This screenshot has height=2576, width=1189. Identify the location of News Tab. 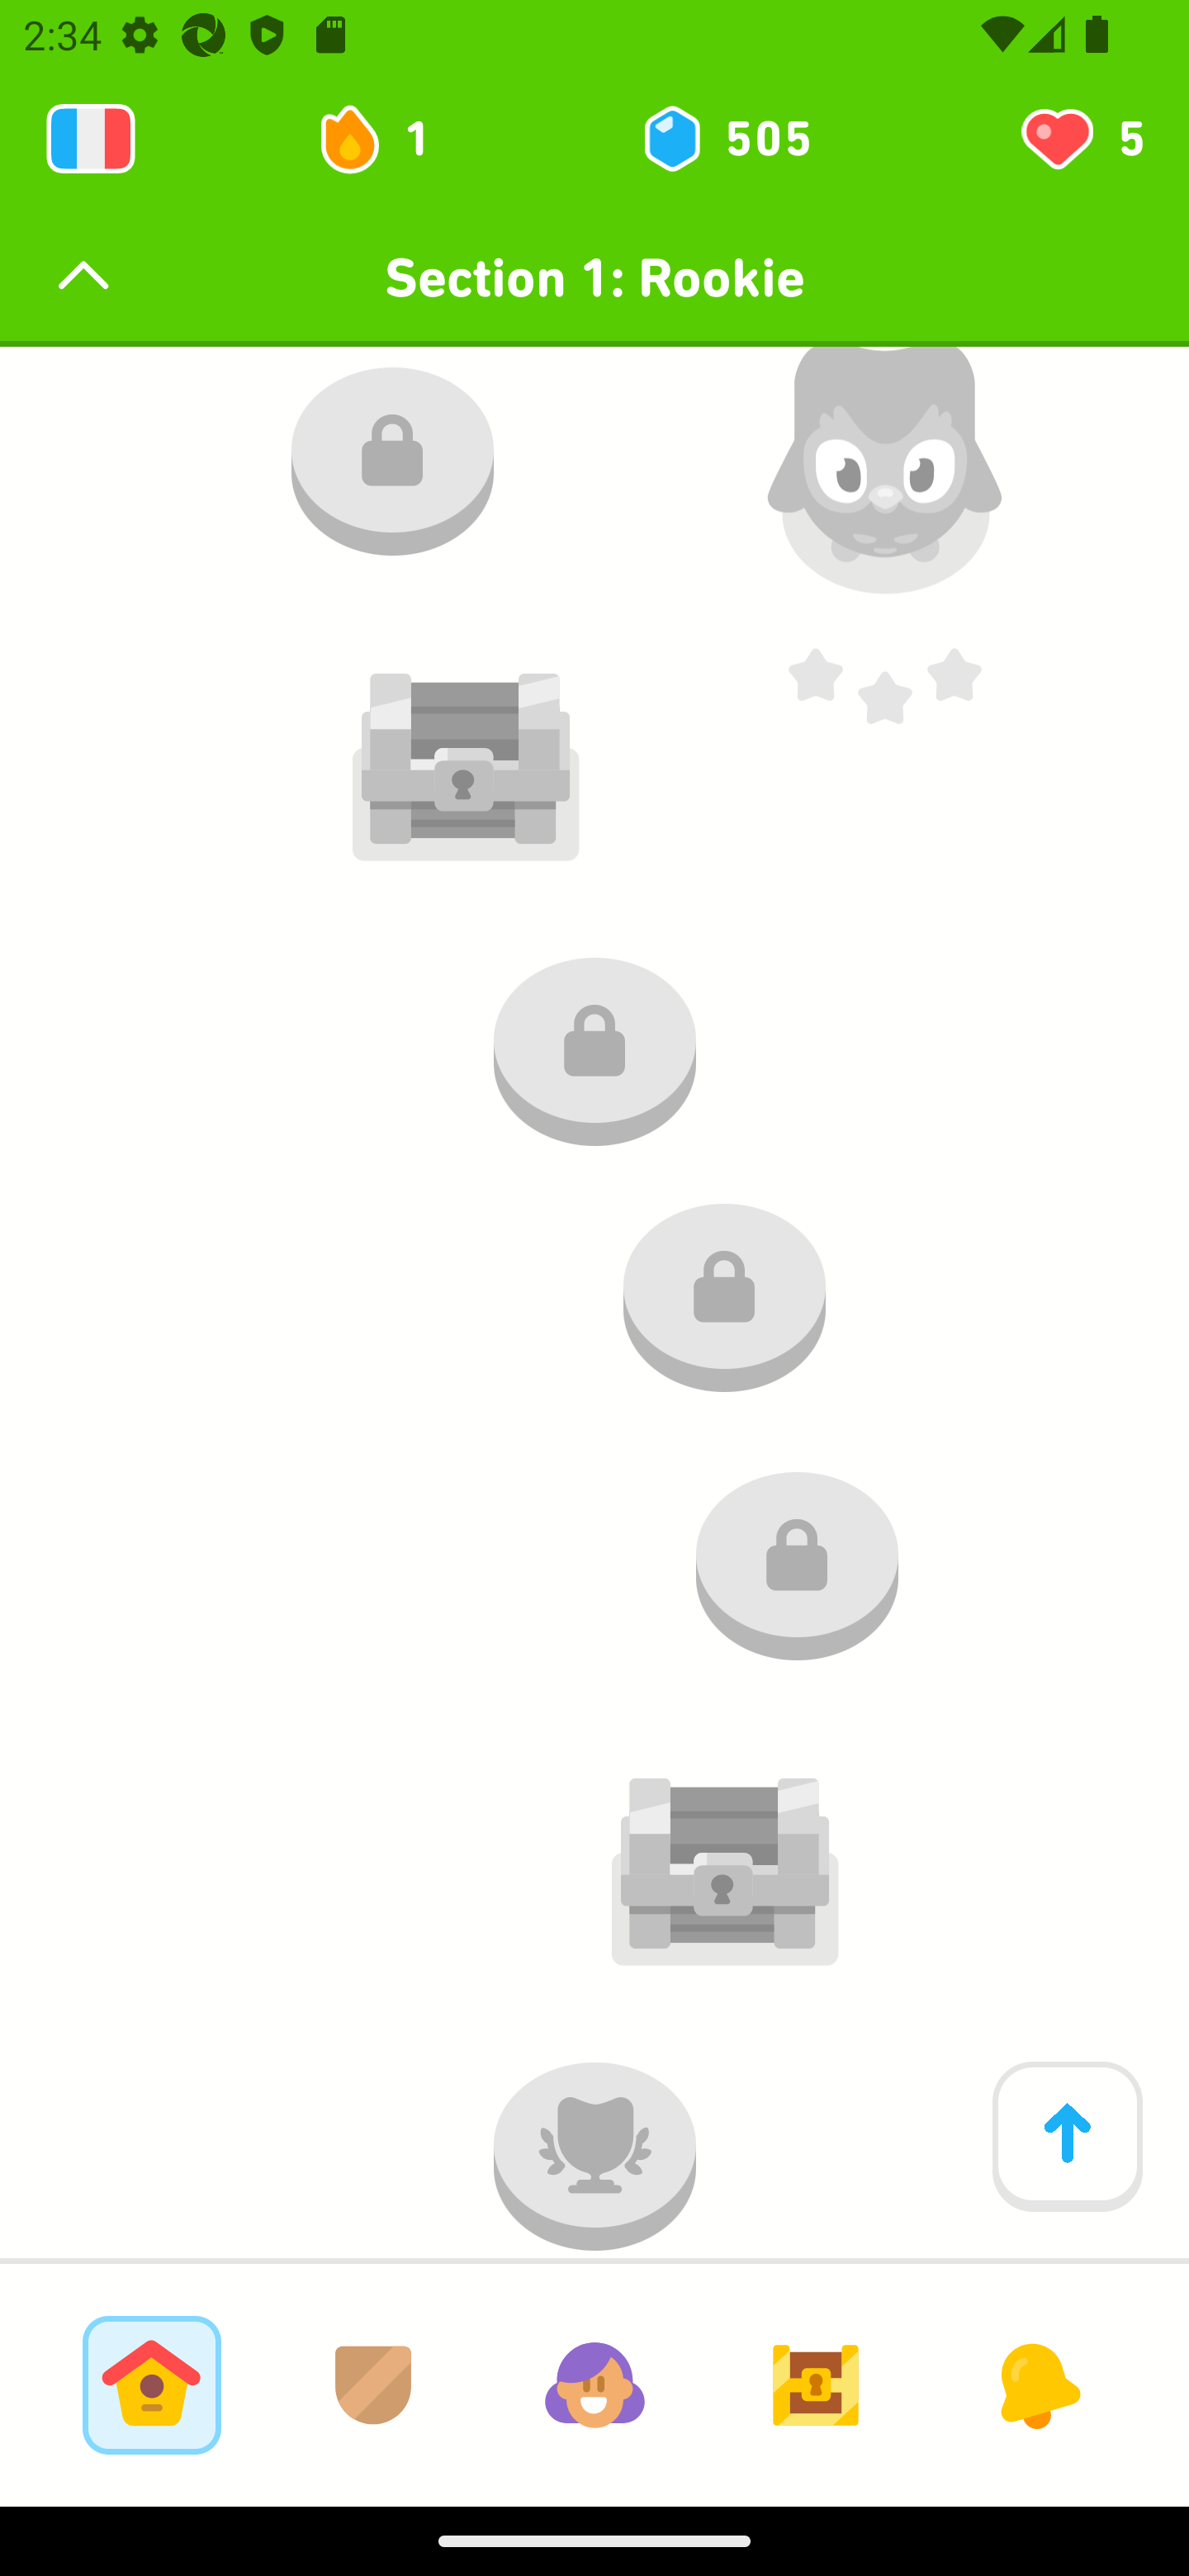
(1037, 2384).